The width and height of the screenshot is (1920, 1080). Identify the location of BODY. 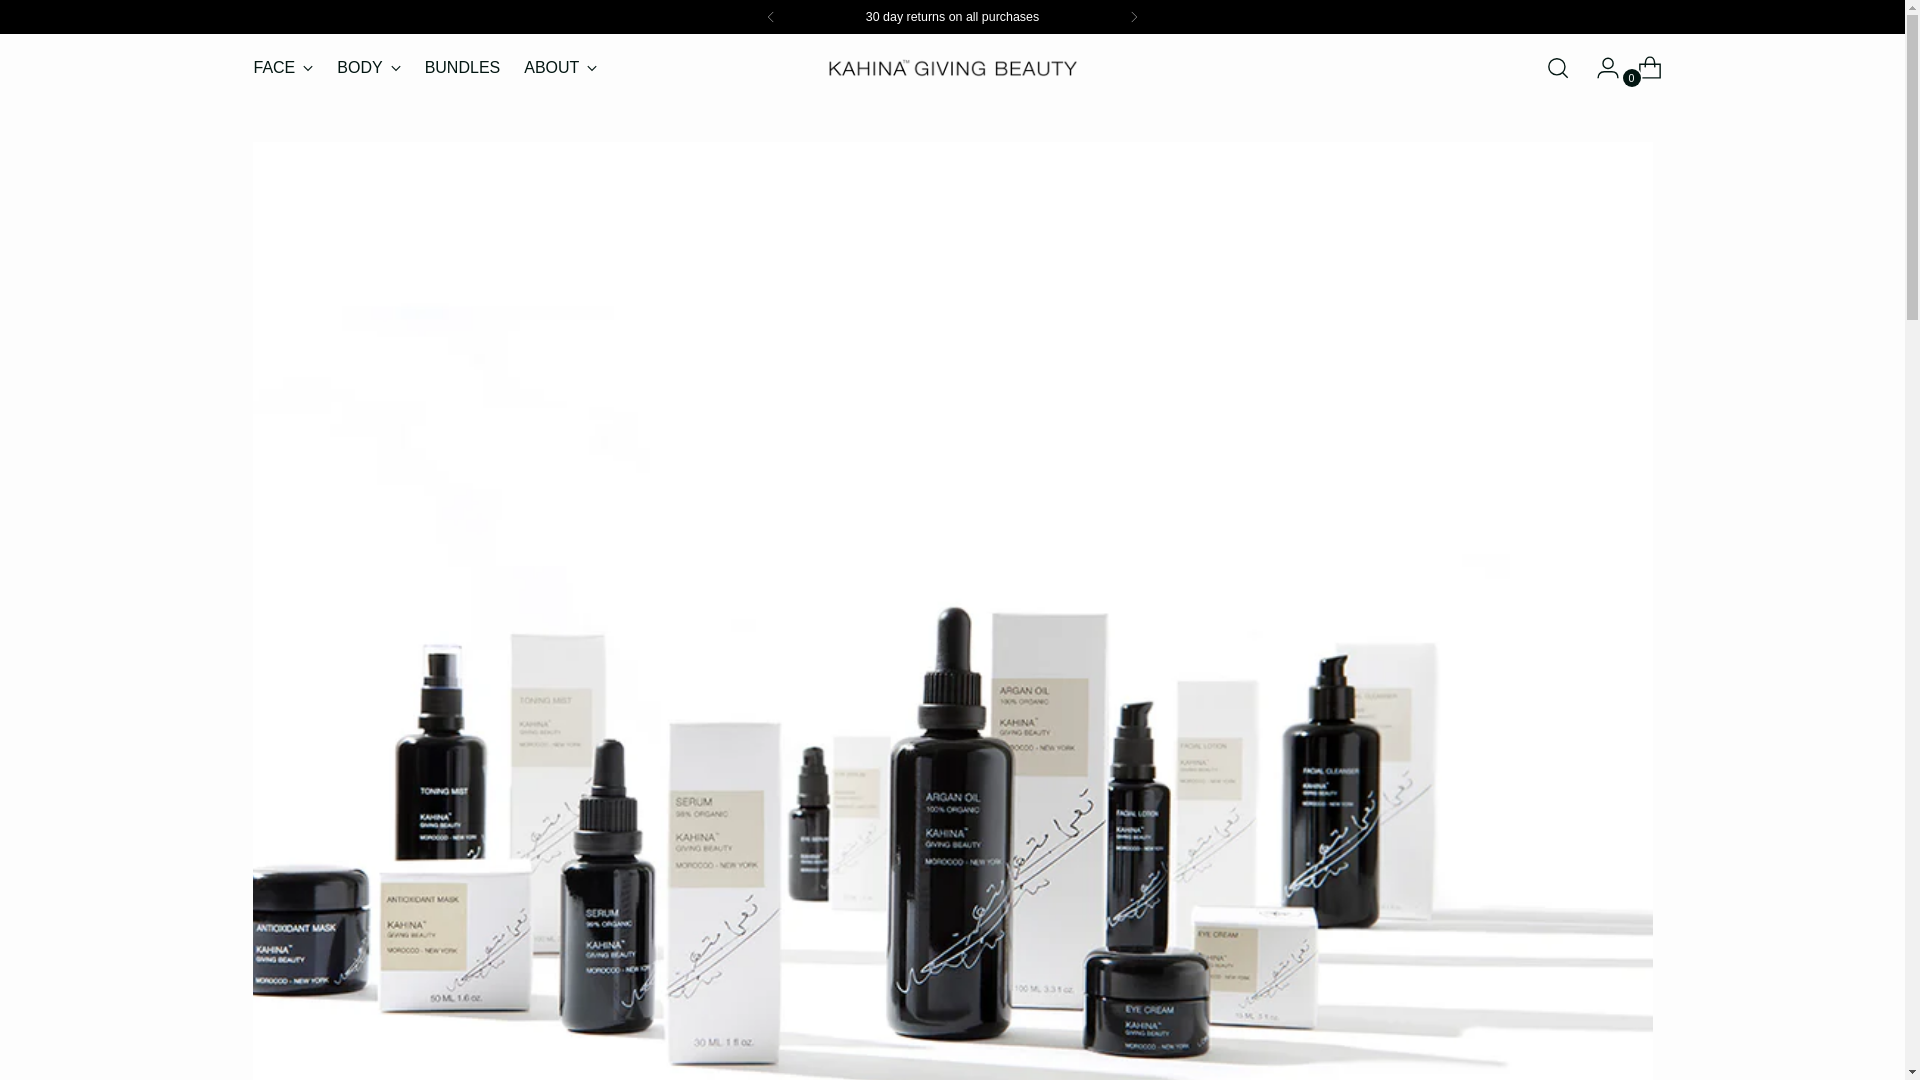
(368, 68).